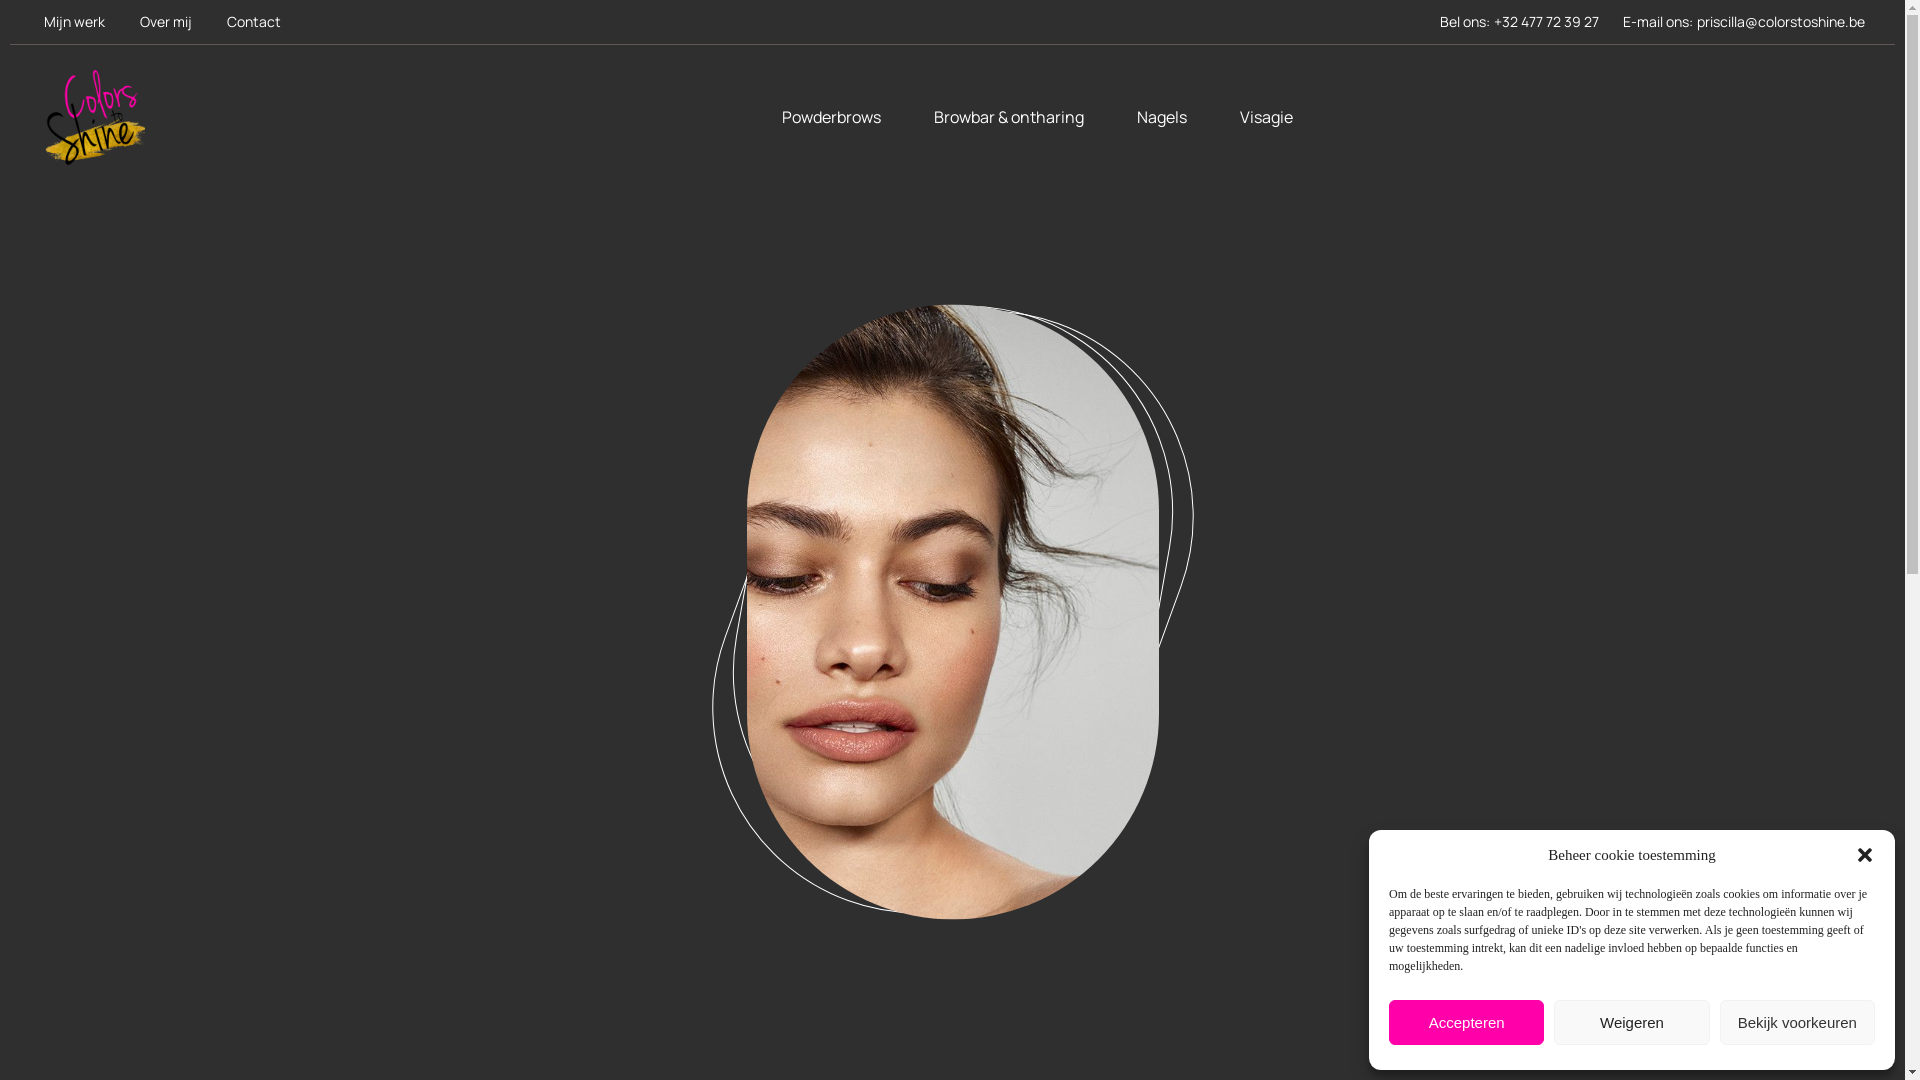 This screenshot has width=1920, height=1080. What do you see at coordinates (74, 22) in the screenshot?
I see `Mijn werk` at bounding box center [74, 22].